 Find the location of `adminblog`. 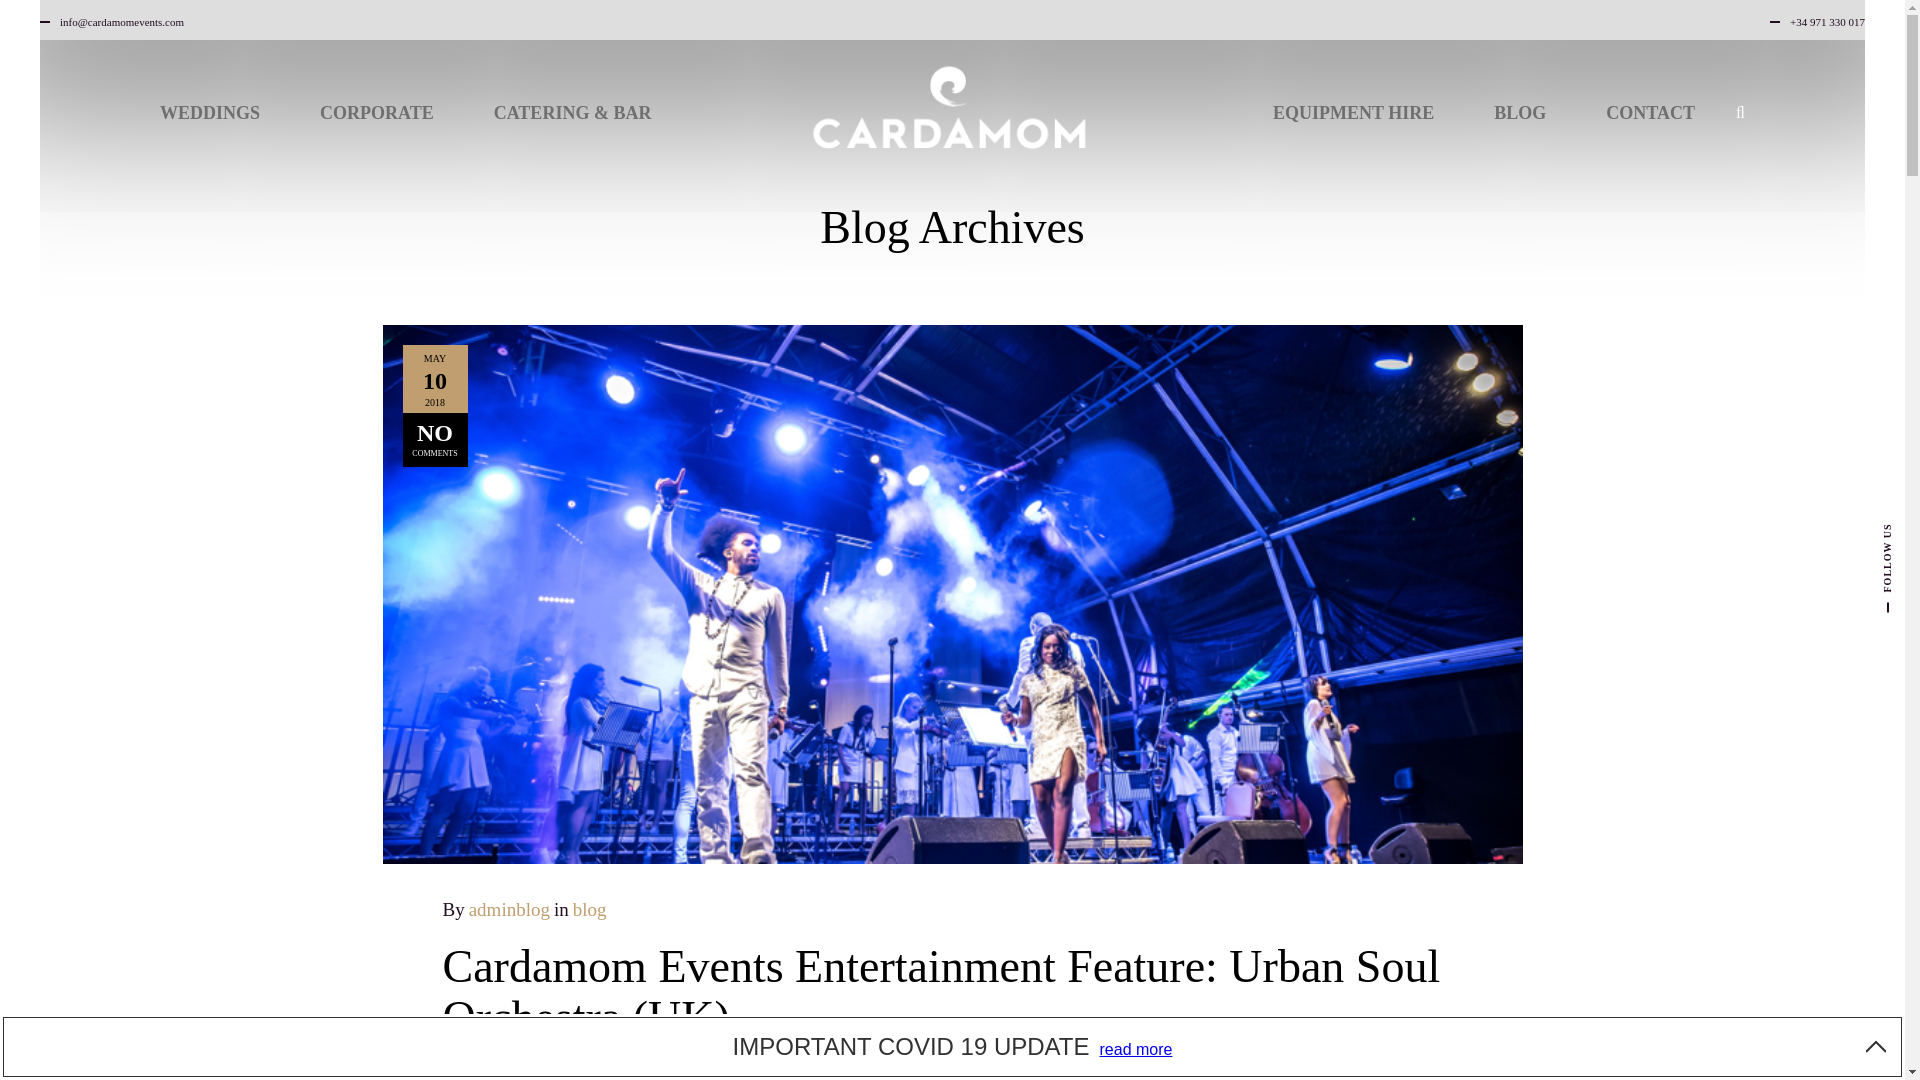

adminblog is located at coordinates (508, 908).